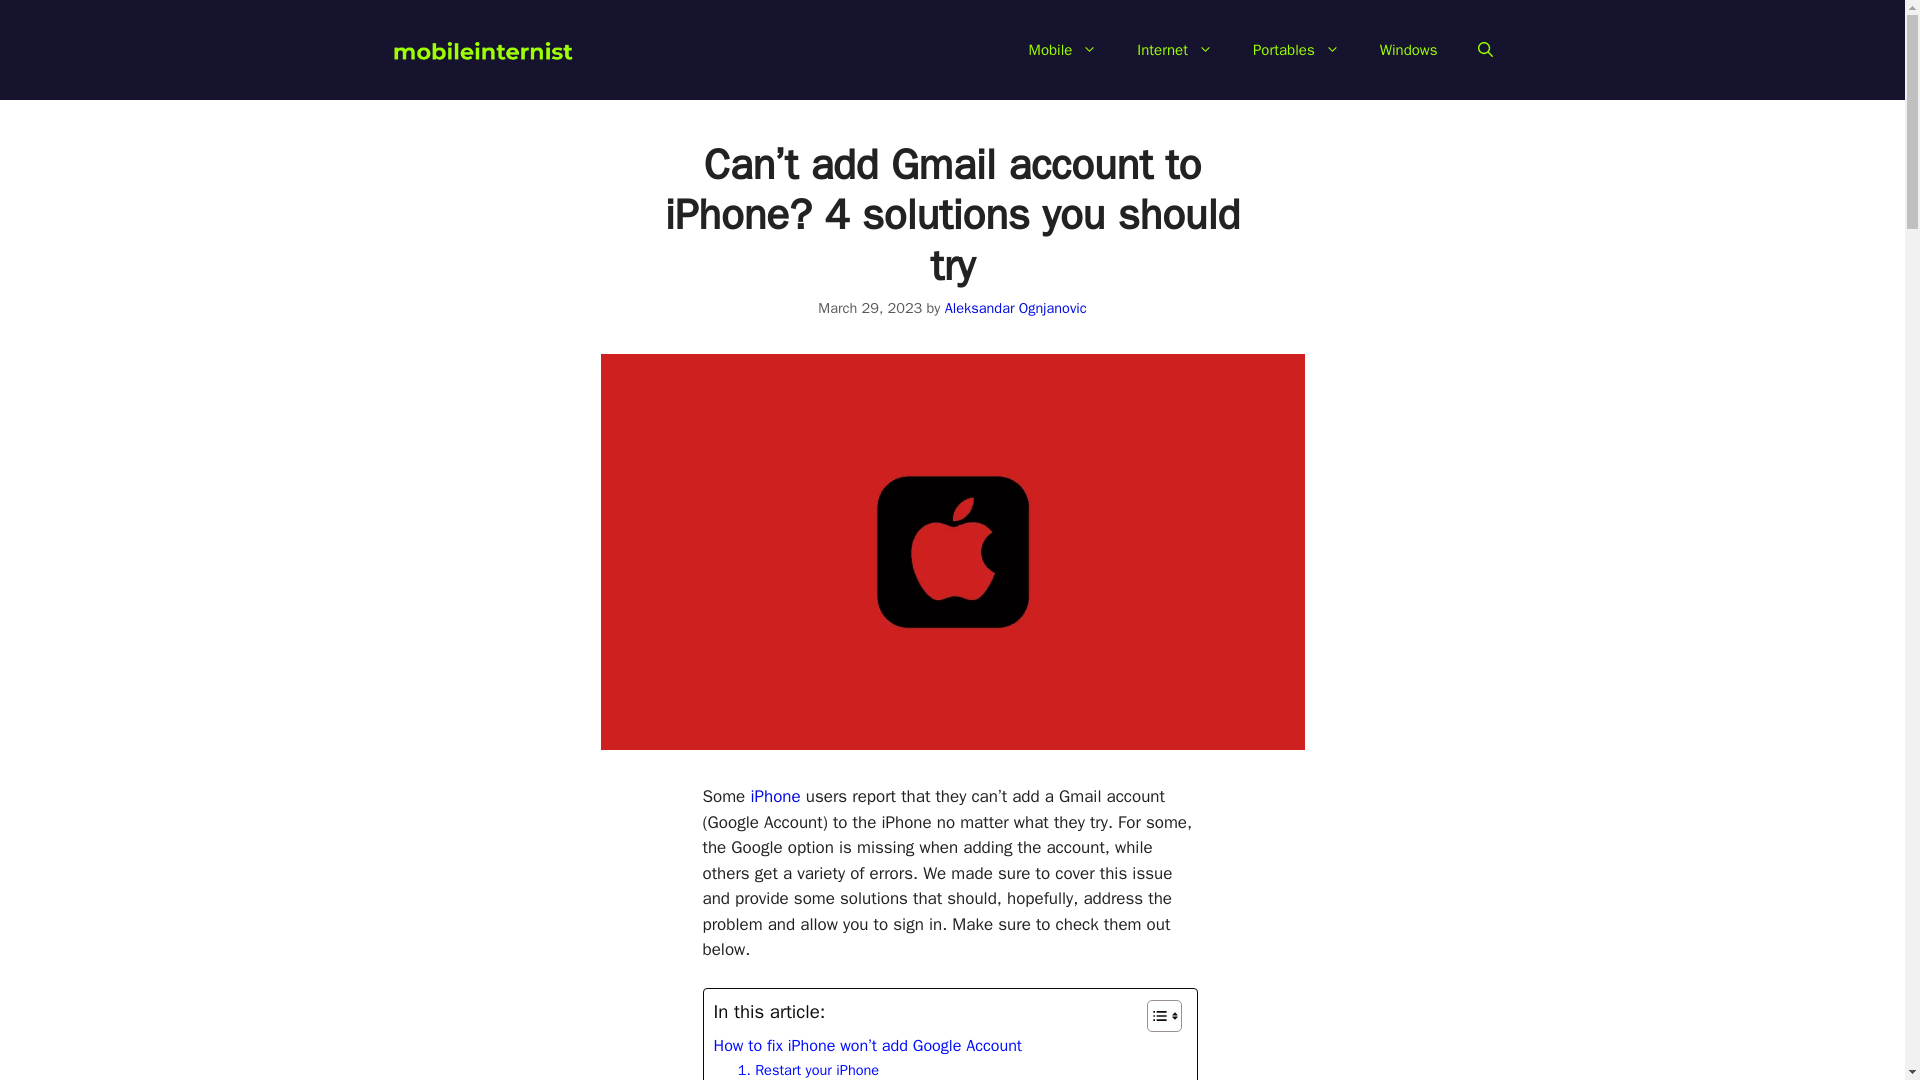  Describe the element at coordinates (1174, 50) in the screenshot. I see `Internet` at that location.